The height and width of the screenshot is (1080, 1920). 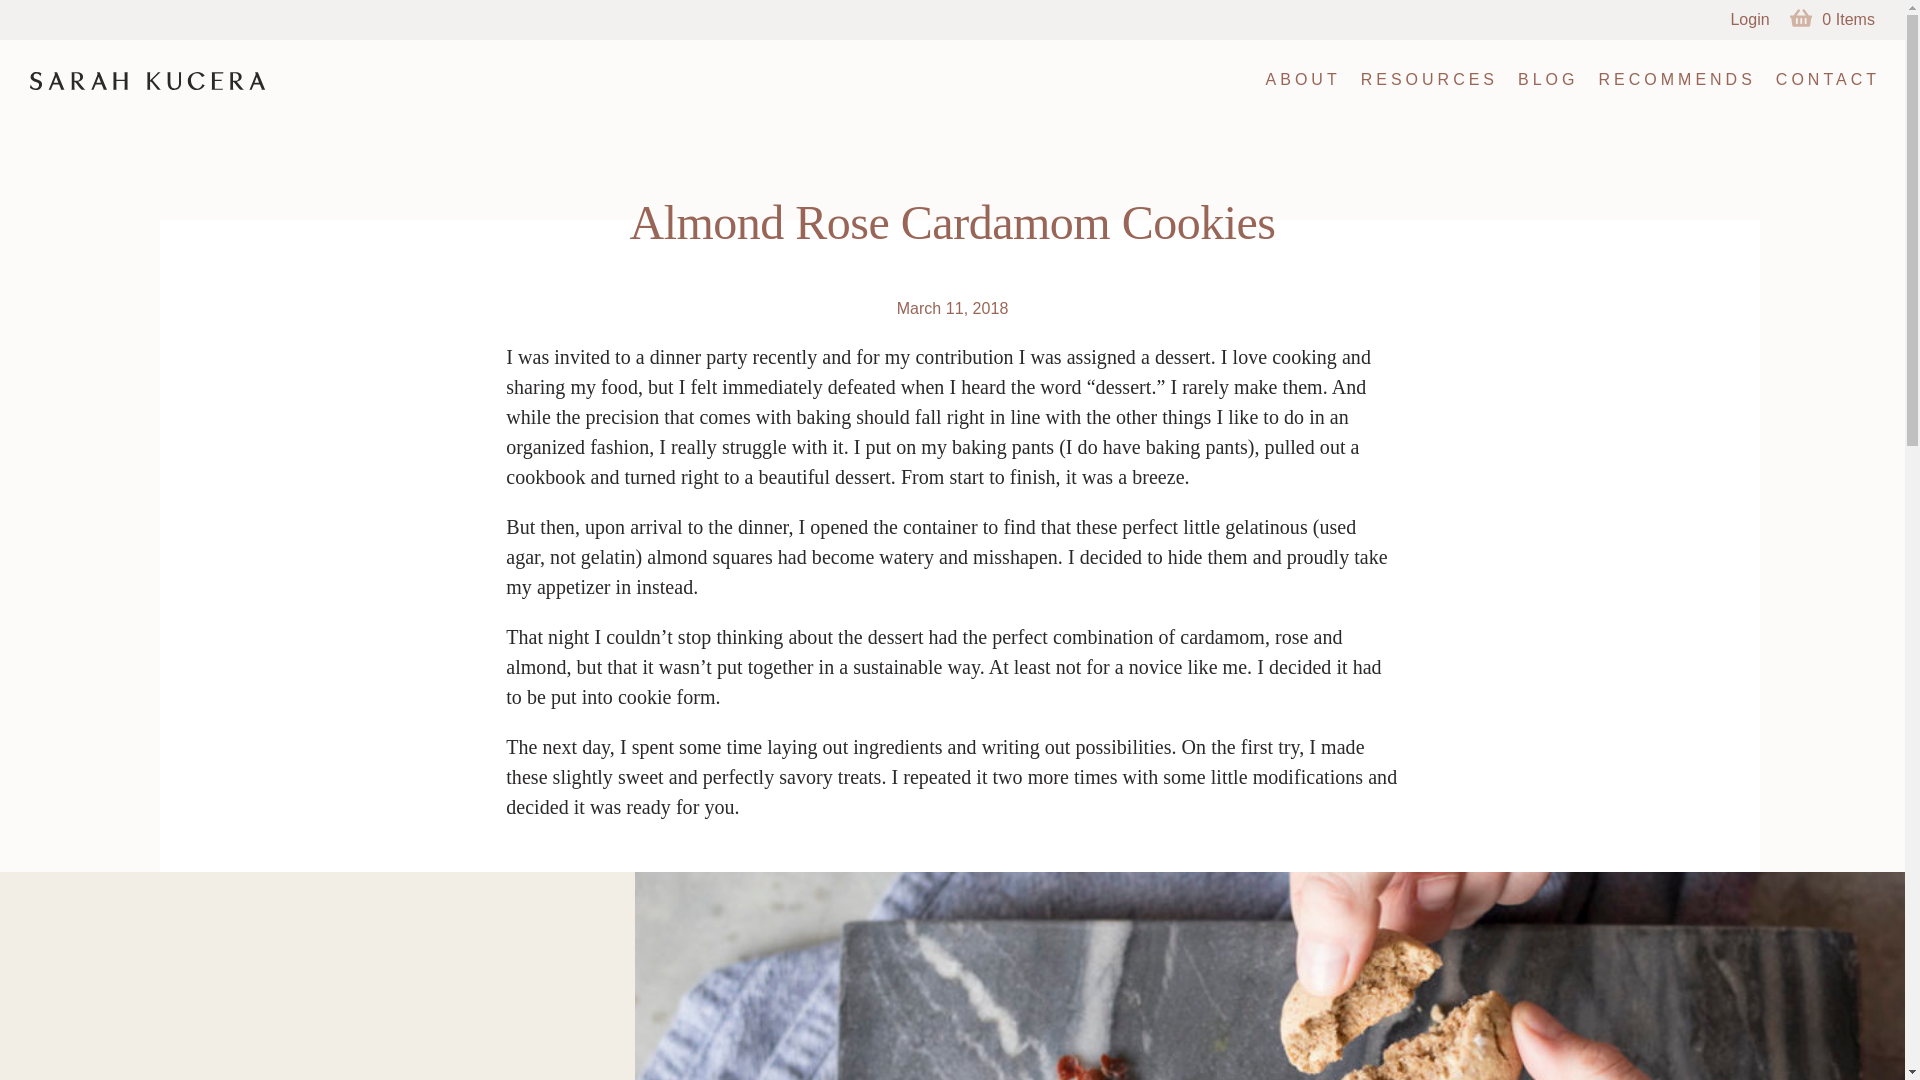 I want to click on CONTACT, so click(x=1828, y=79).